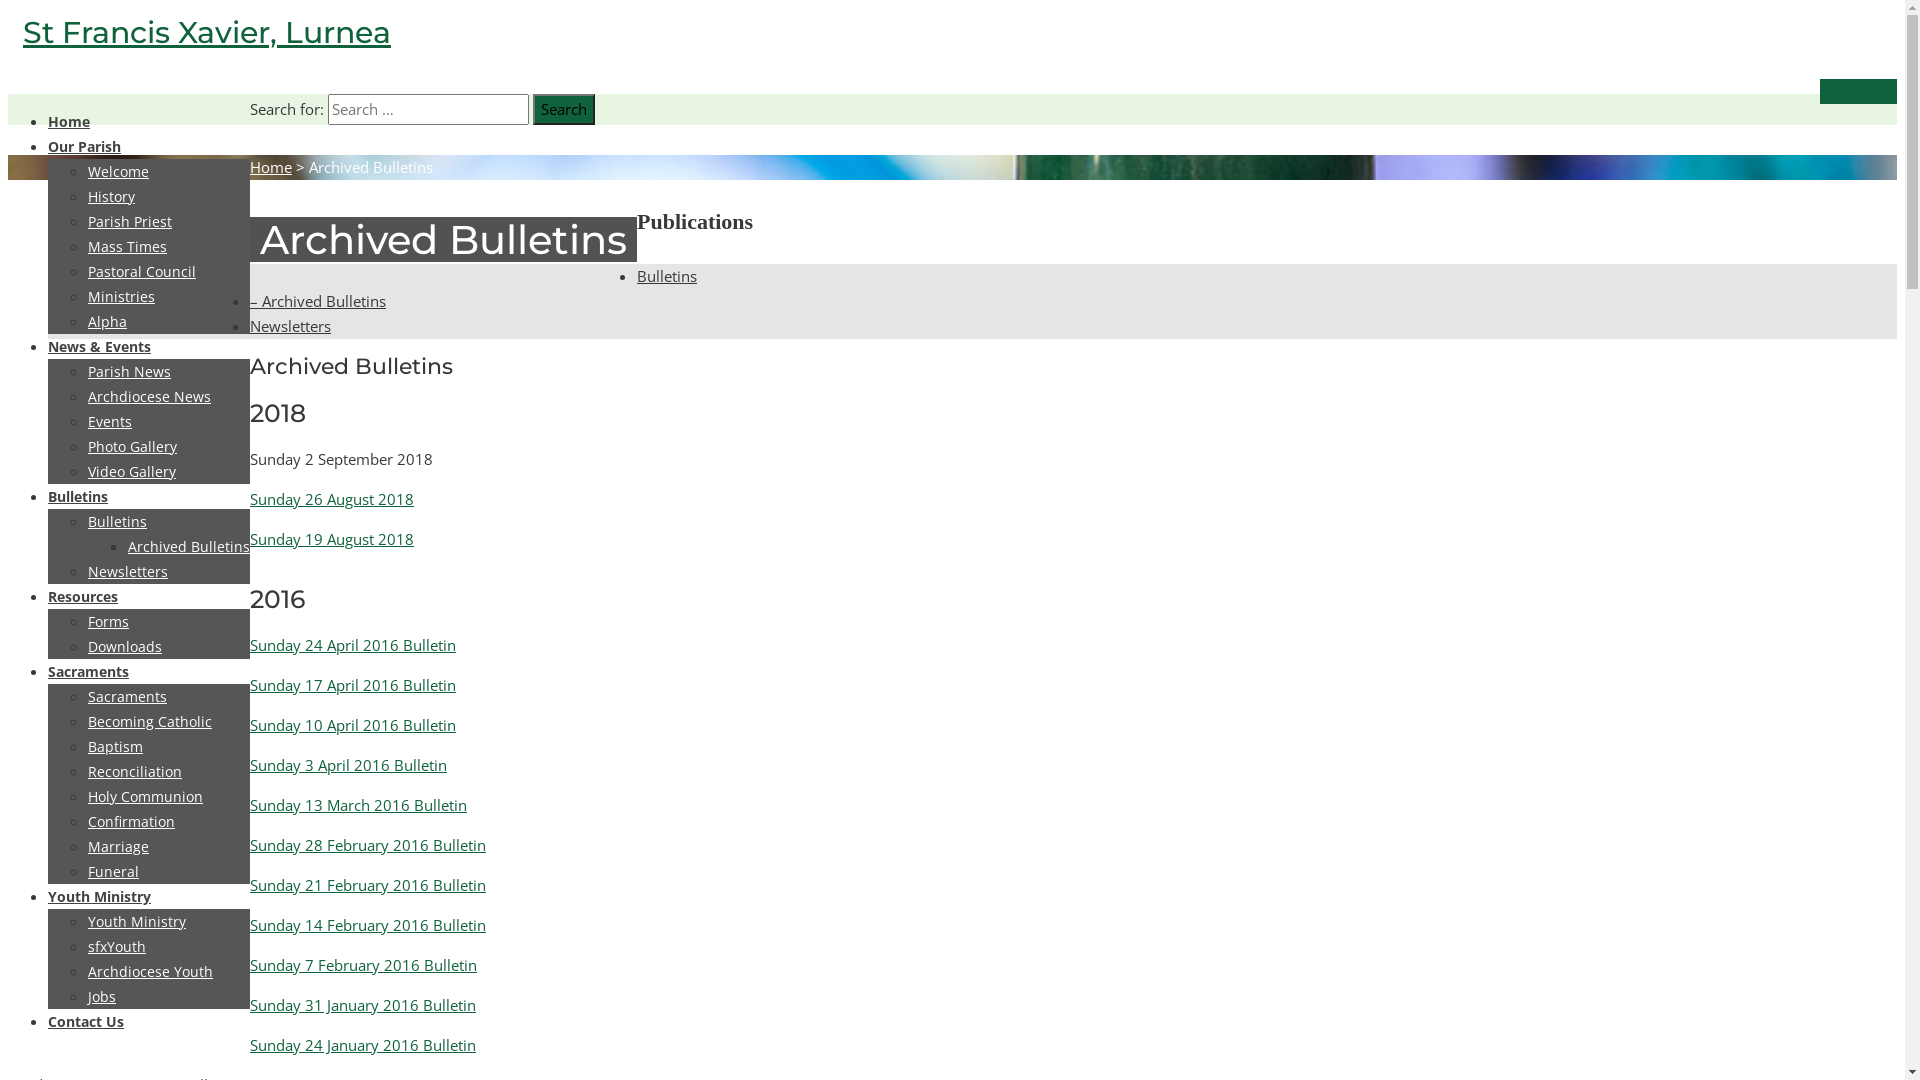  I want to click on Sunday 26 August 2018, so click(332, 498).